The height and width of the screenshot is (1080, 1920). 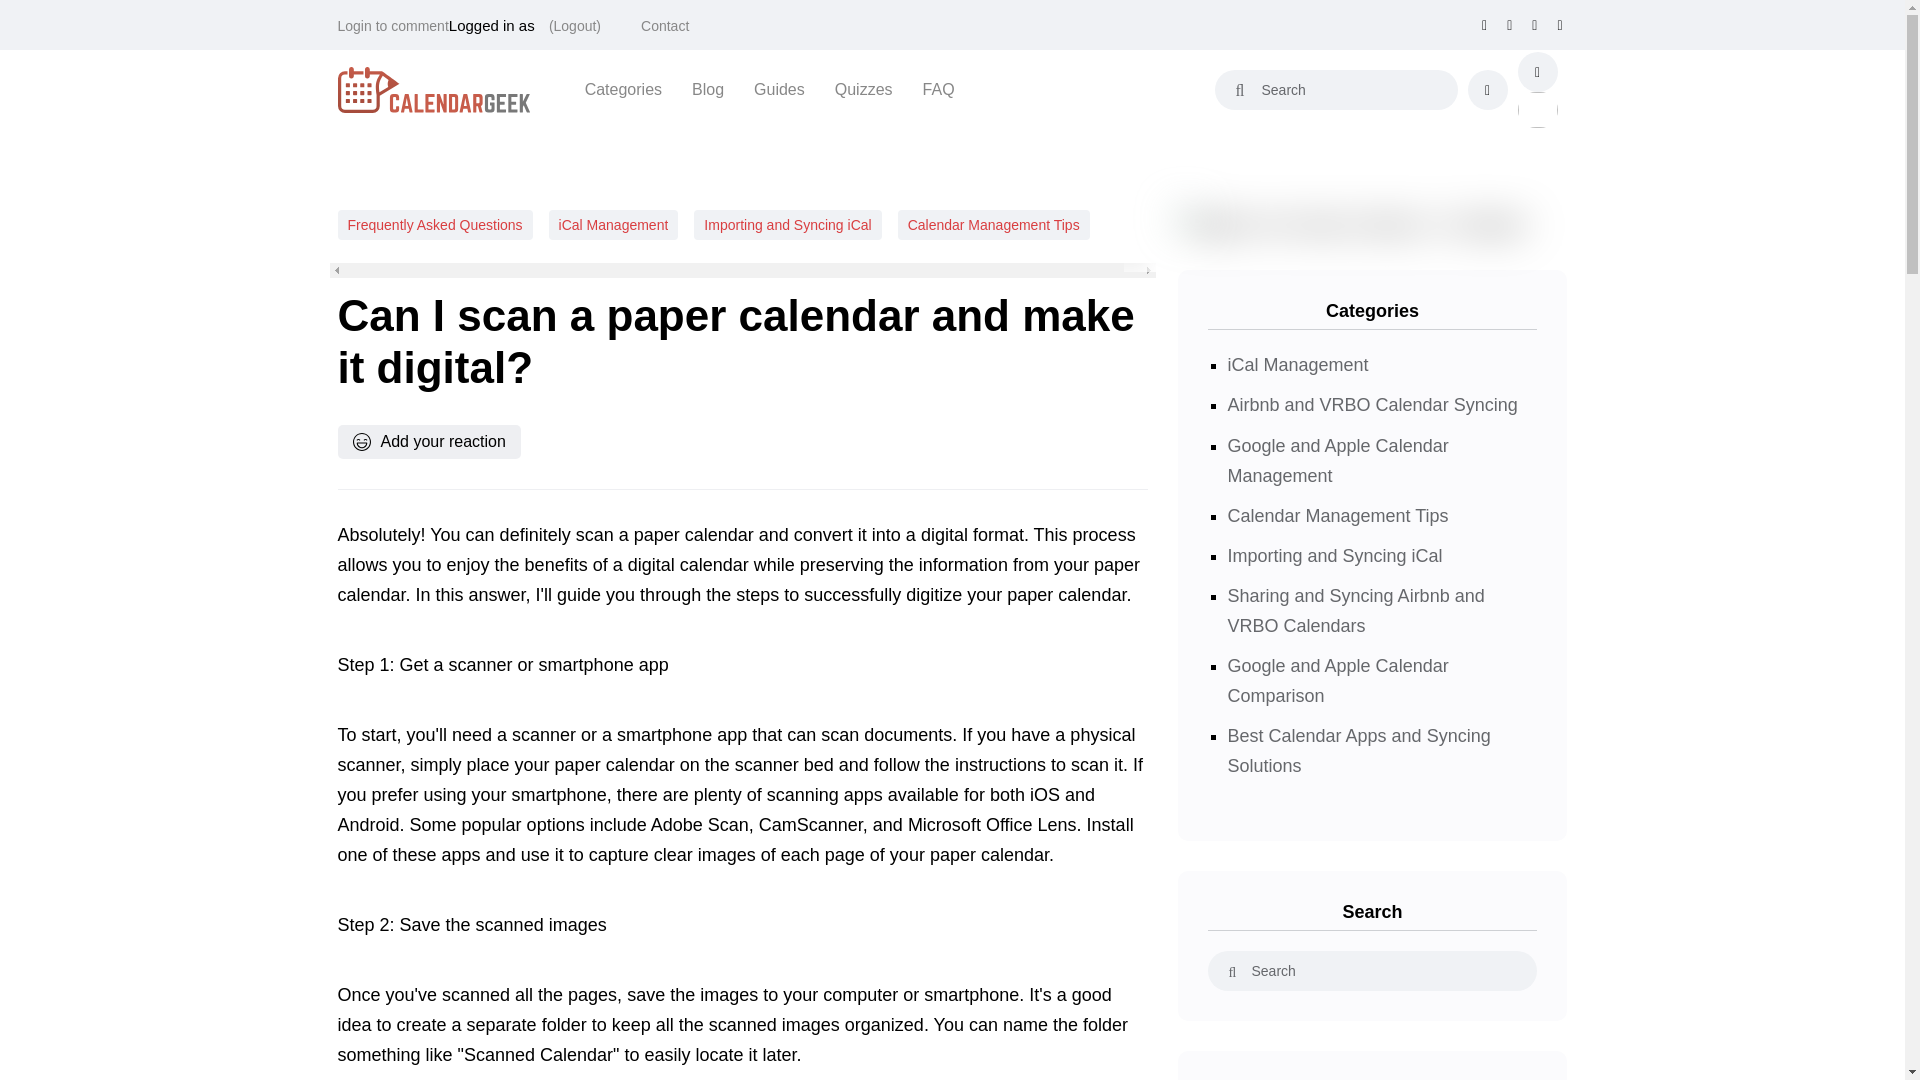 I want to click on Categories, so click(x=624, y=89).